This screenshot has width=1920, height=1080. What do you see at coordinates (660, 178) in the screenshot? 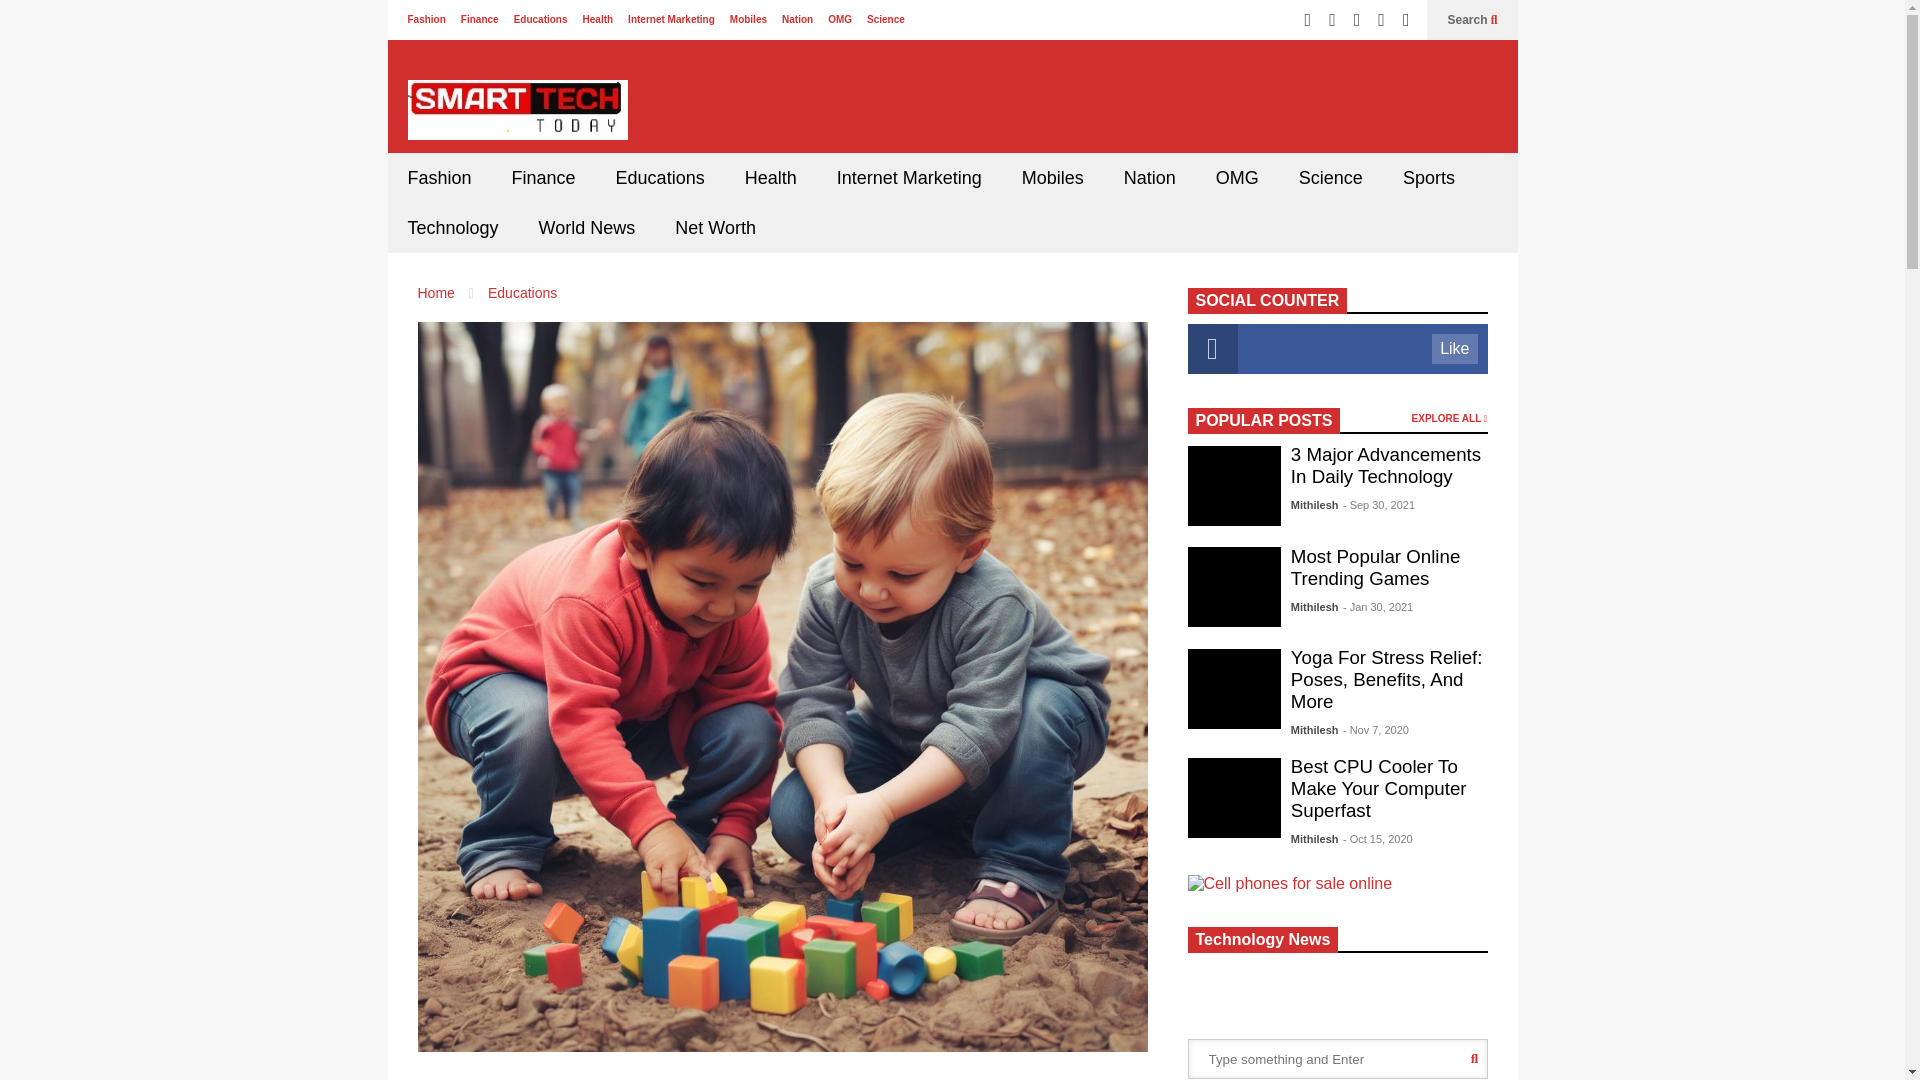
I see `Educations` at bounding box center [660, 178].